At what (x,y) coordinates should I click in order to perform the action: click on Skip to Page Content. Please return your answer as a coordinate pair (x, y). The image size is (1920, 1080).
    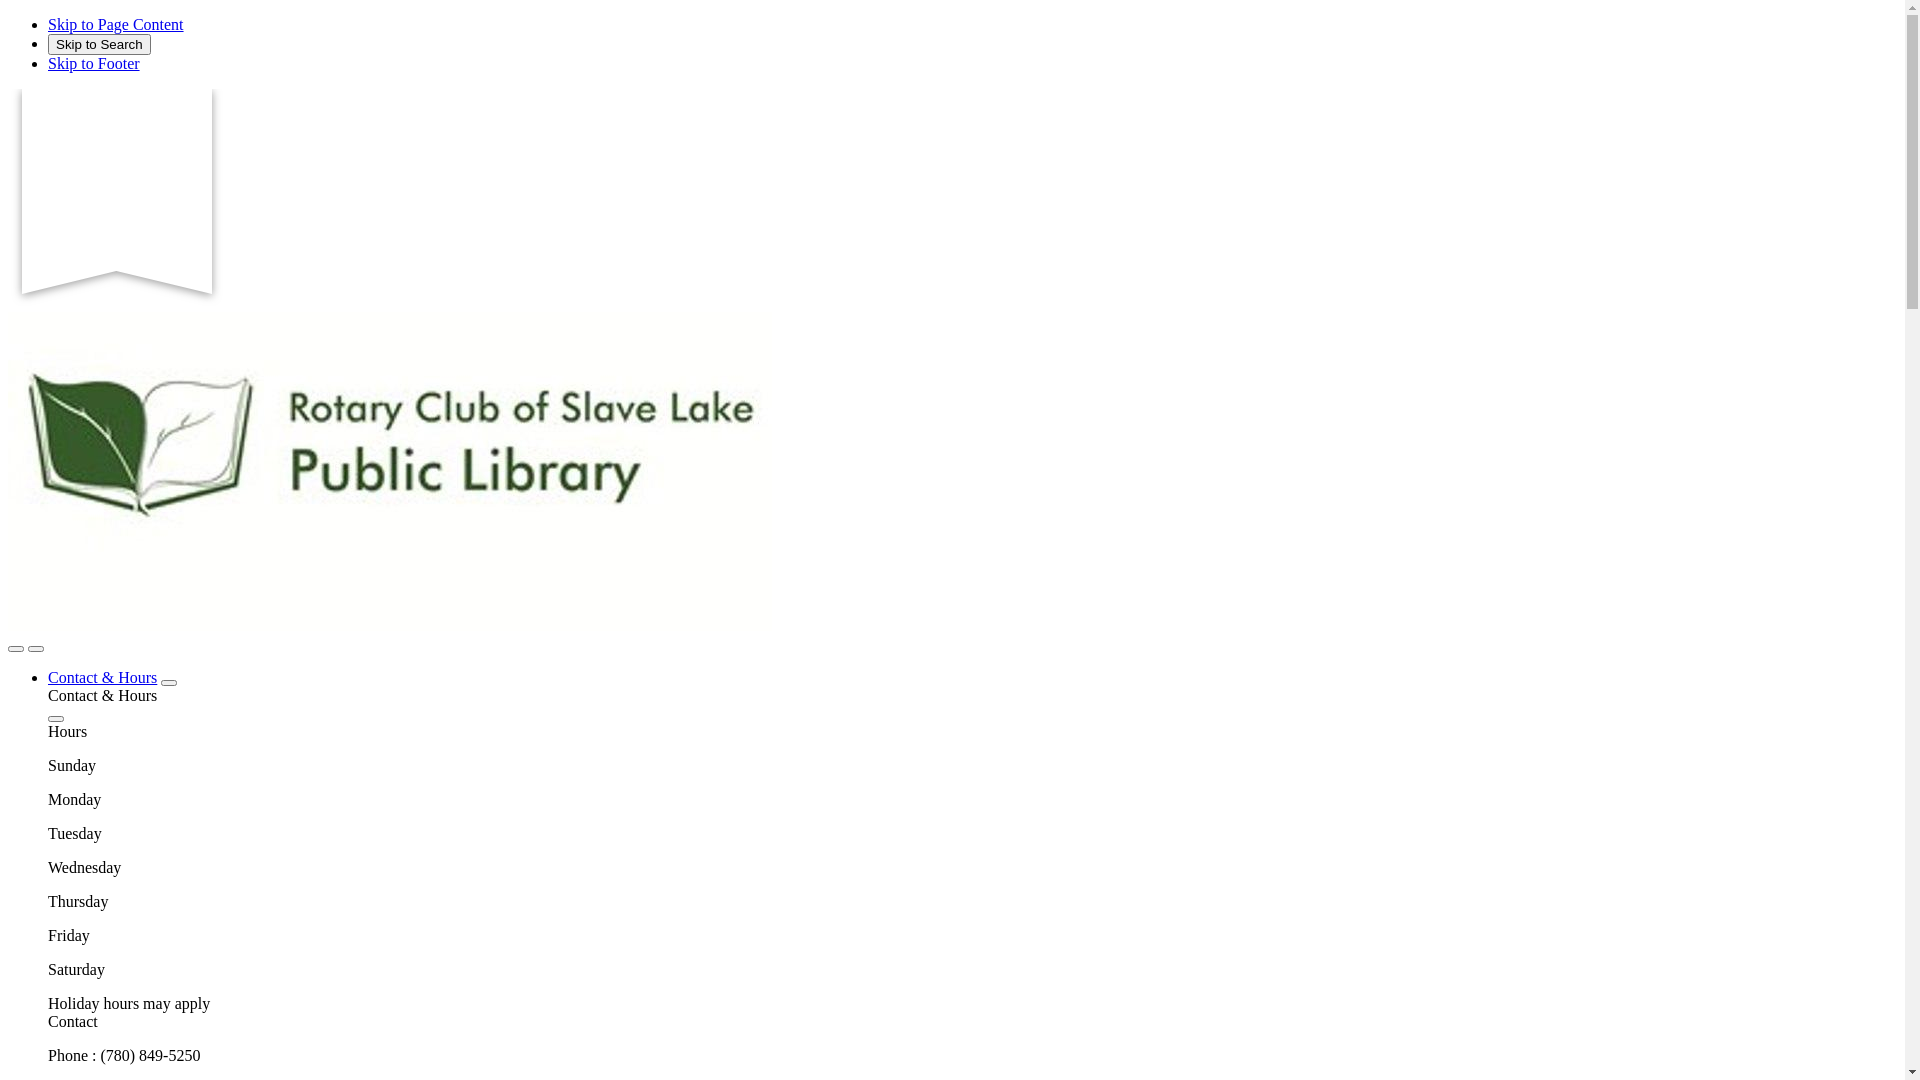
    Looking at the image, I should click on (116, 24).